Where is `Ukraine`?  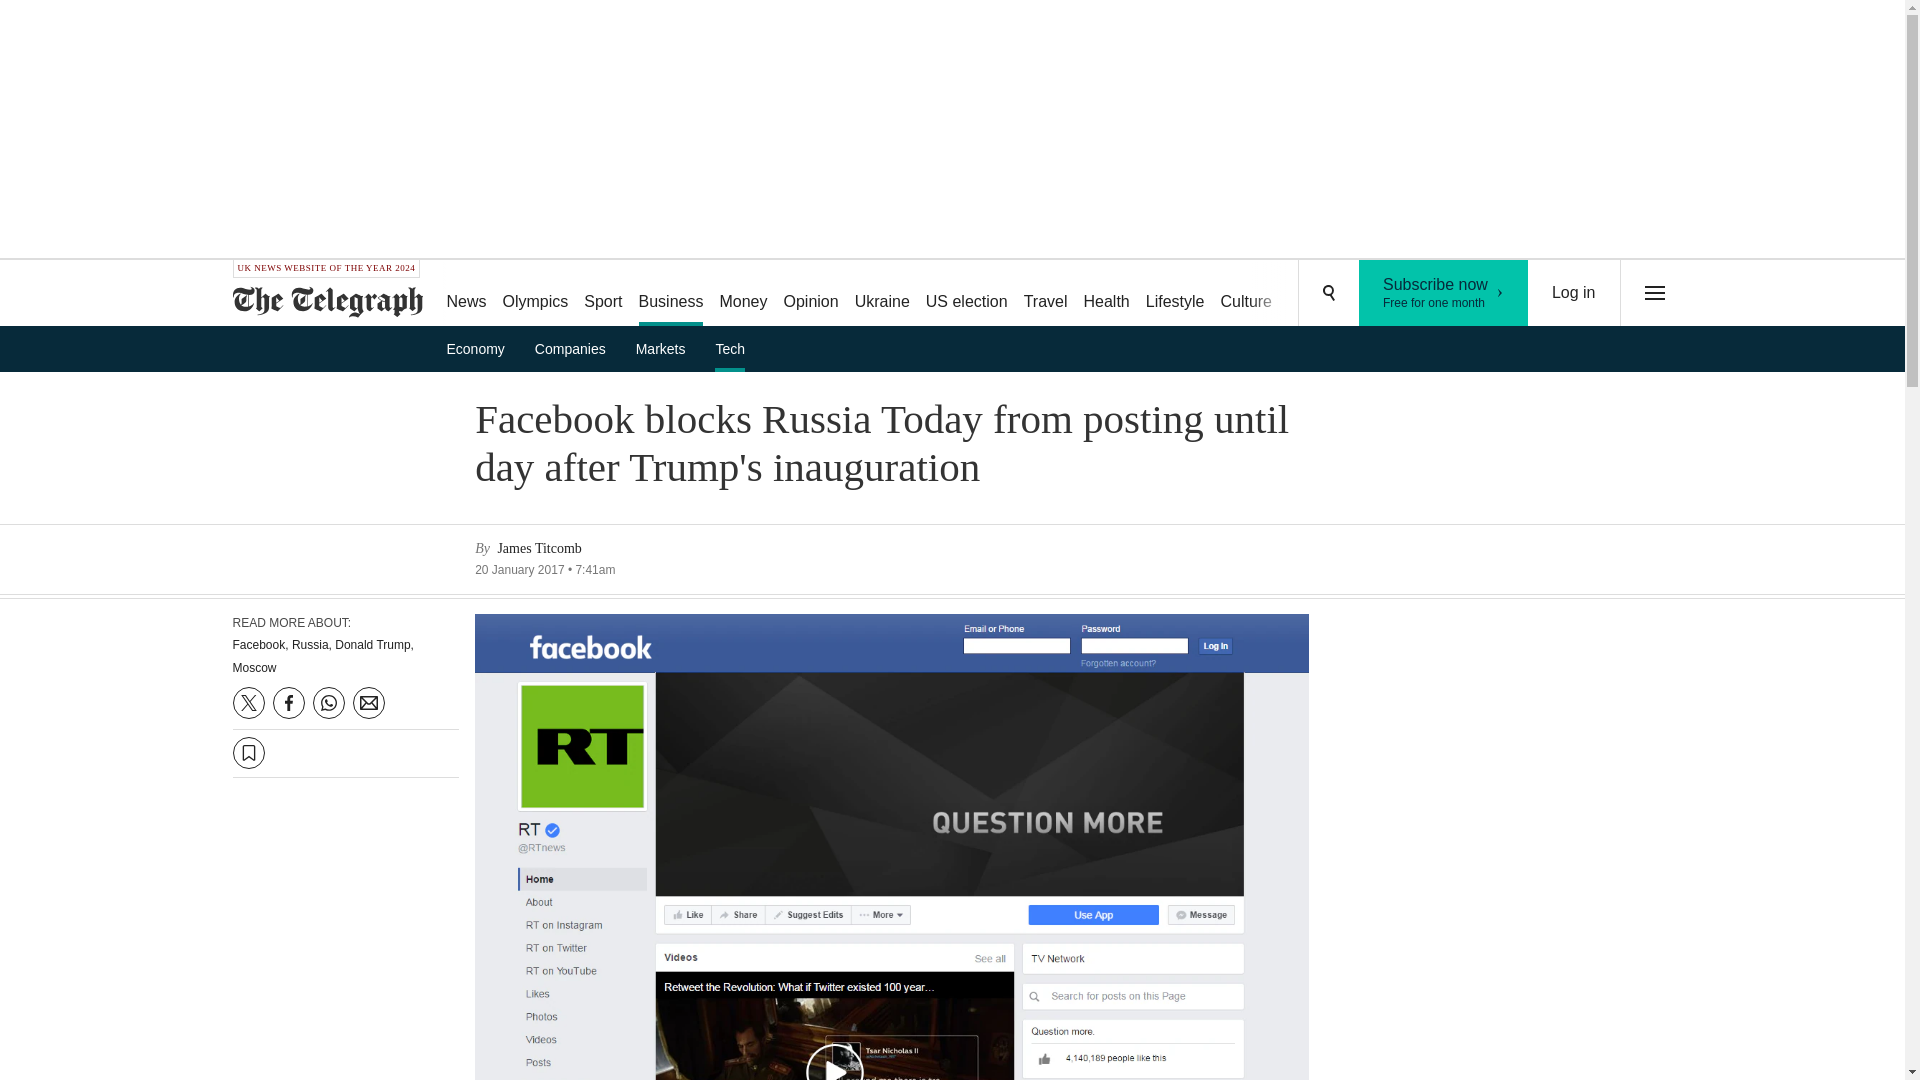
Ukraine is located at coordinates (882, 294).